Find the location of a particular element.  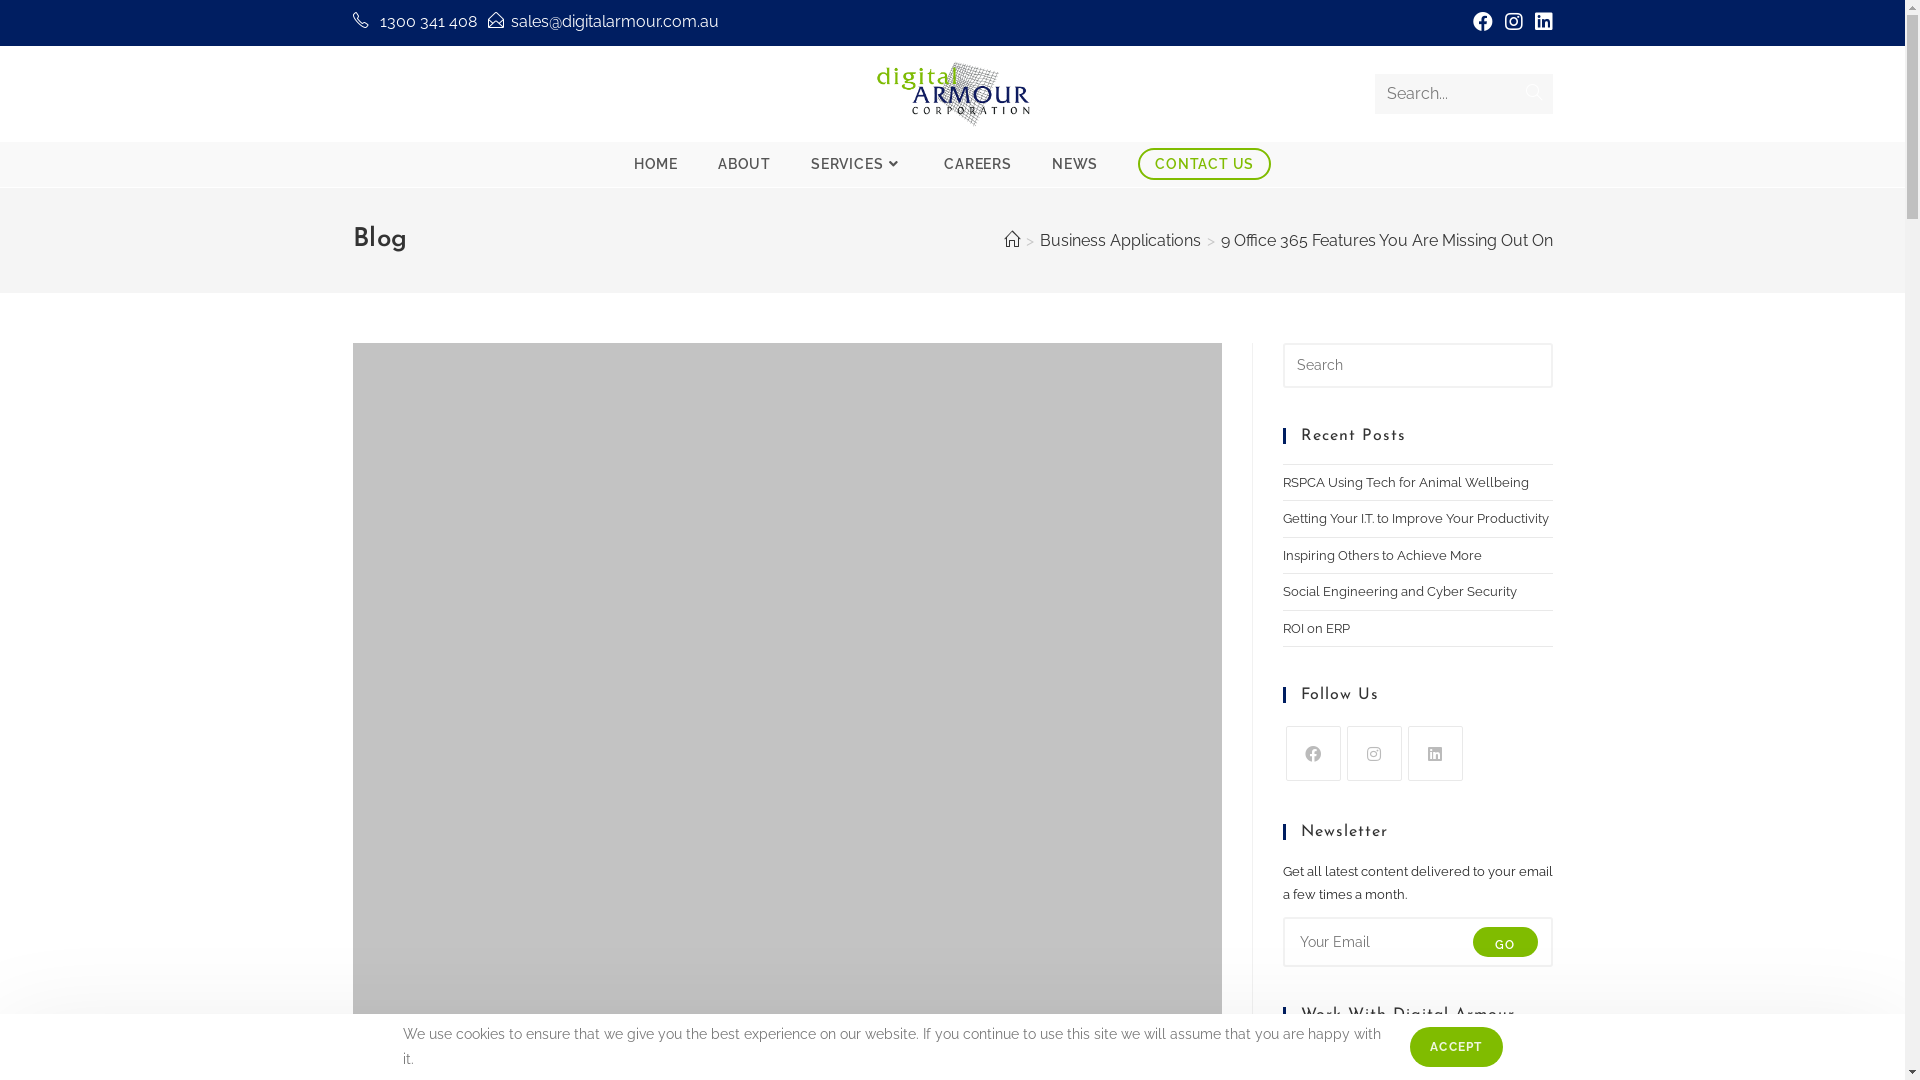

Social Engineering and Cyber Security is located at coordinates (1399, 592).